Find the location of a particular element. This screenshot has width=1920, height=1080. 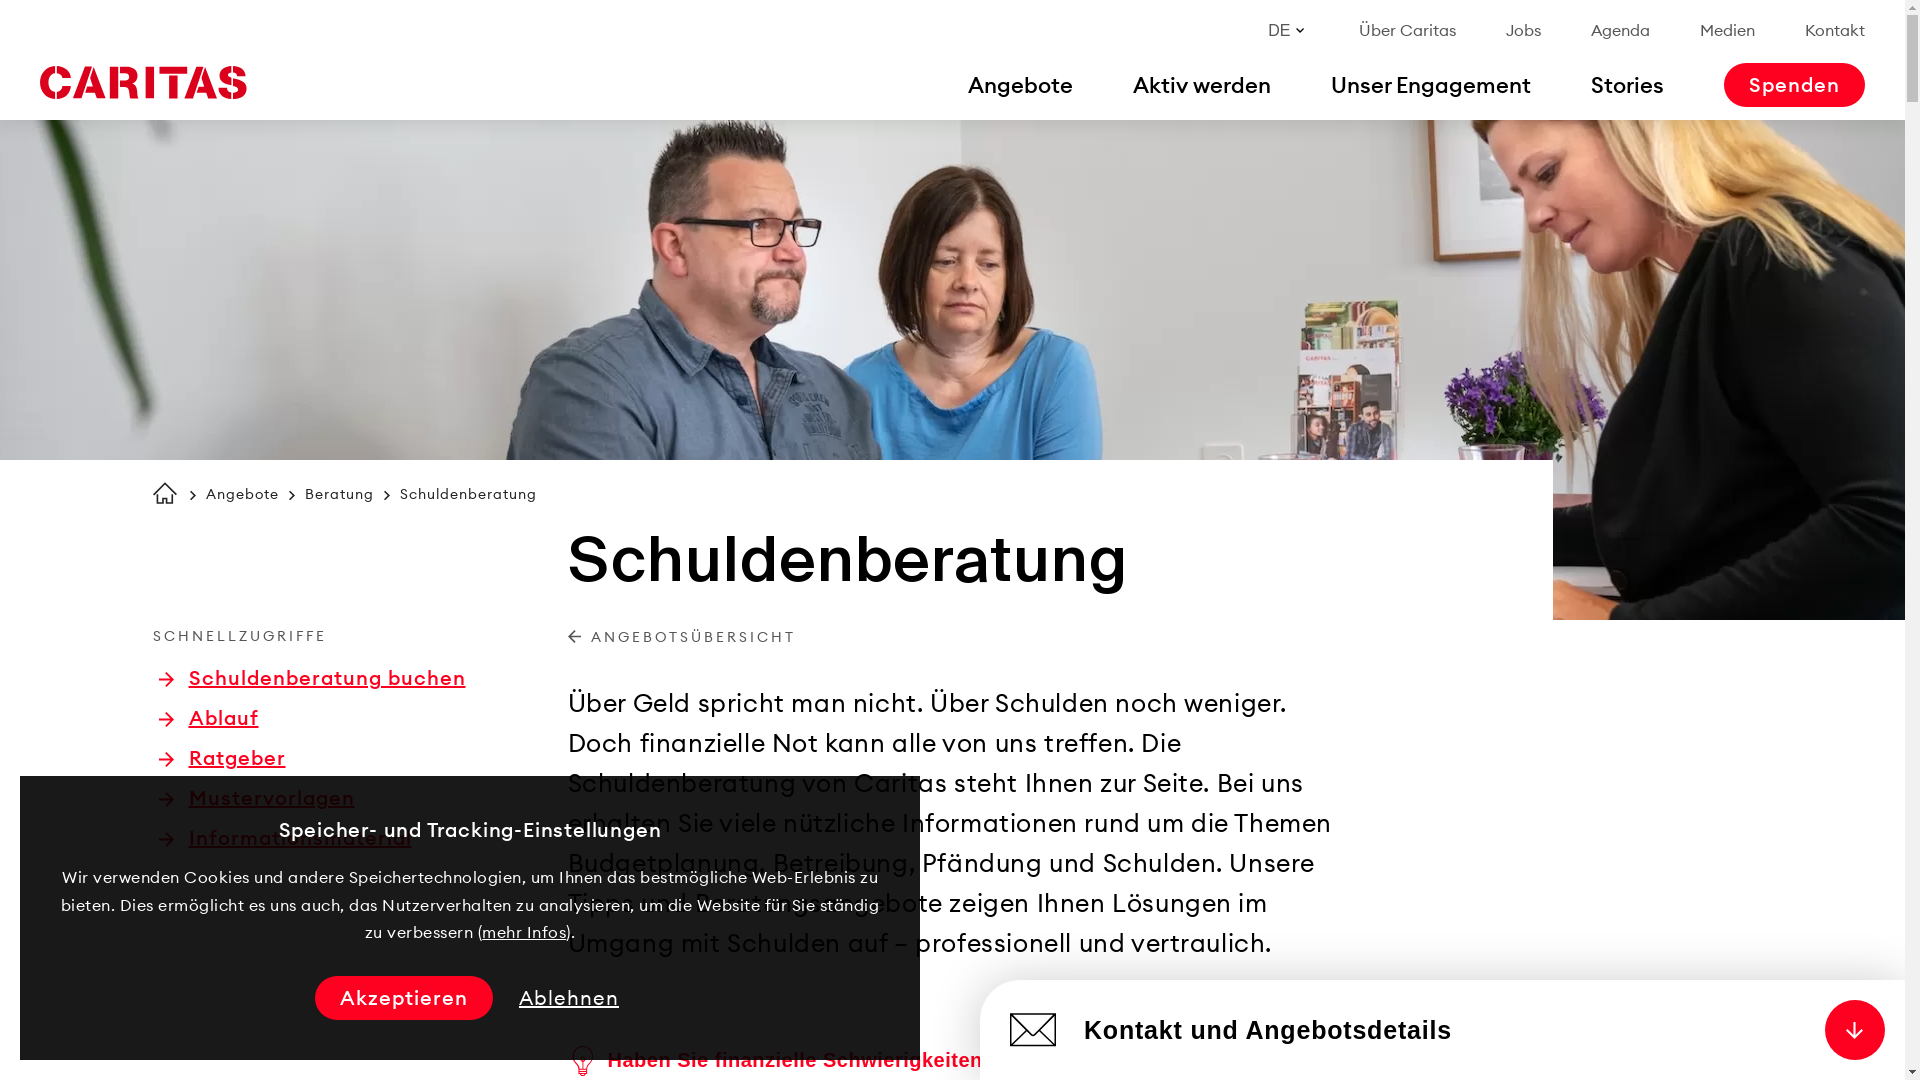

Unser Engagement is located at coordinates (1431, 85).